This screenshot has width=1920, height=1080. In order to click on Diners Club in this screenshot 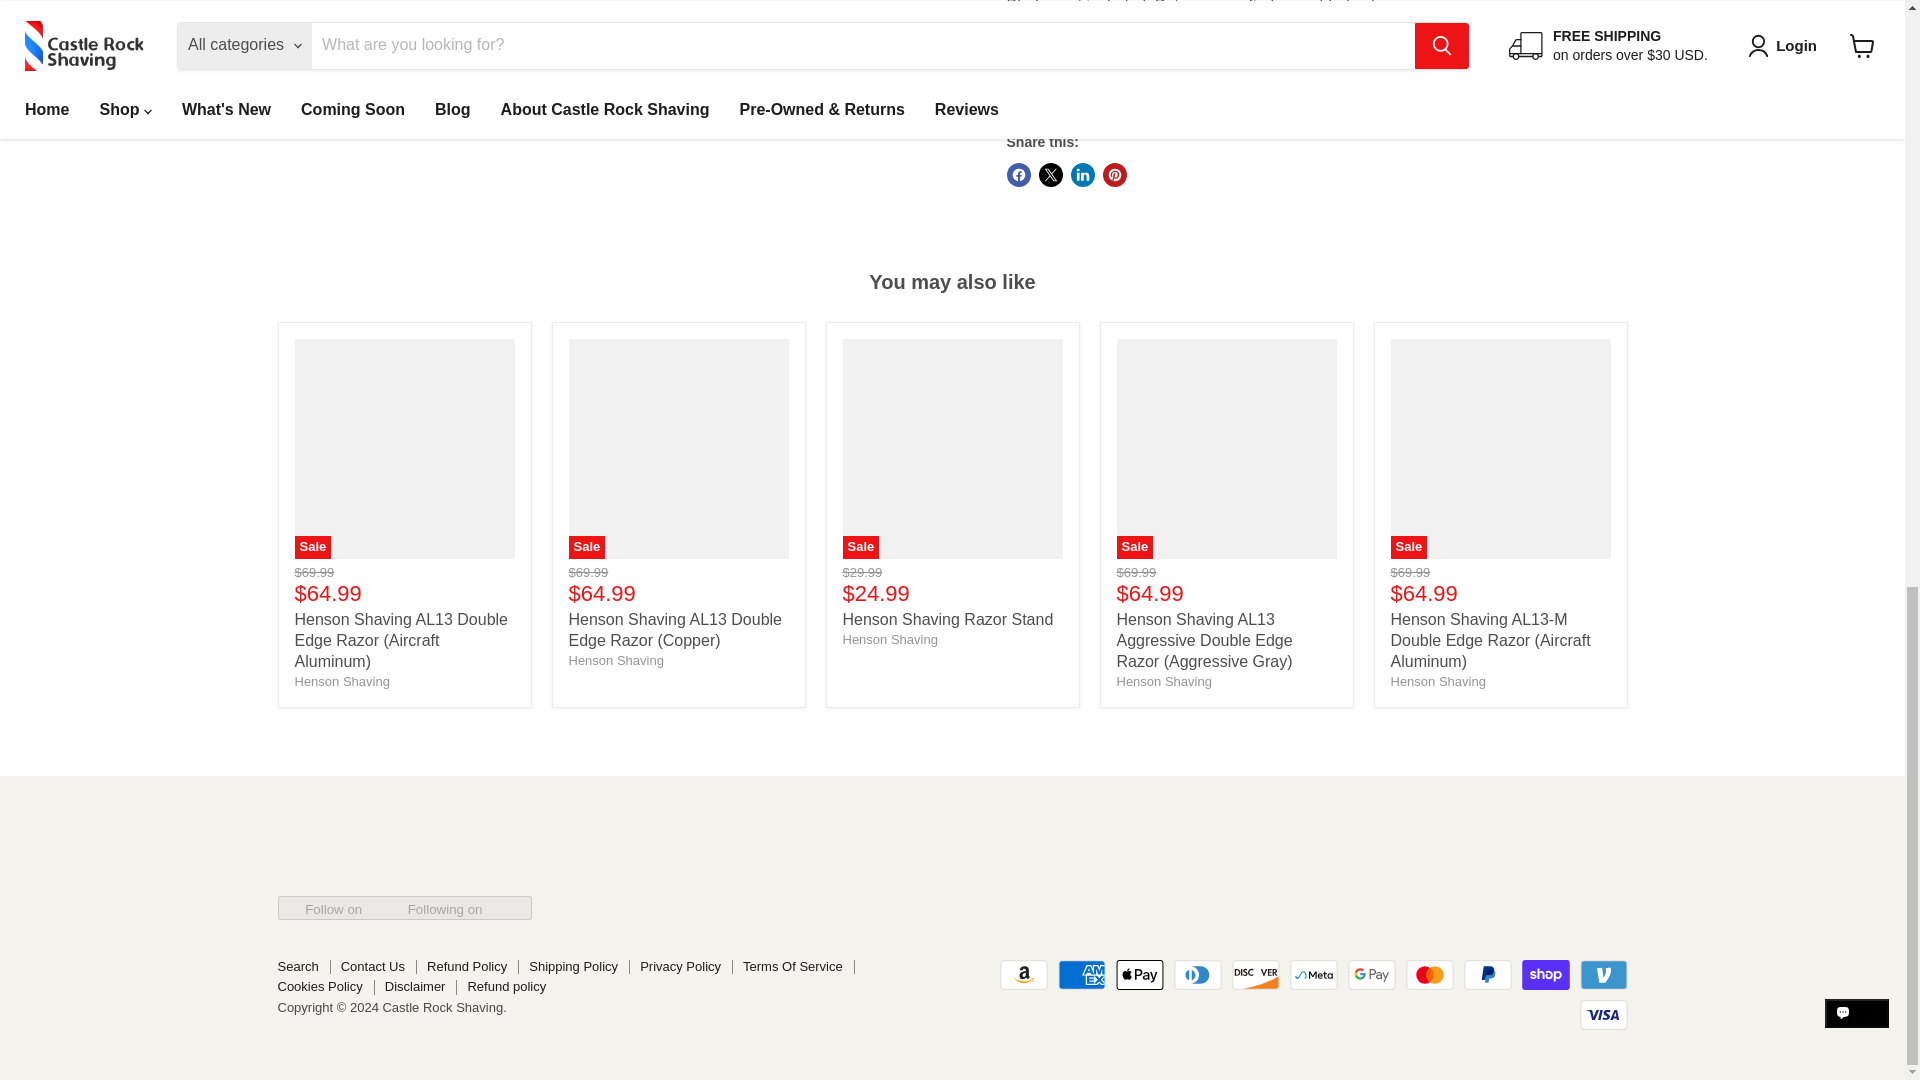, I will do `click(1197, 974)`.